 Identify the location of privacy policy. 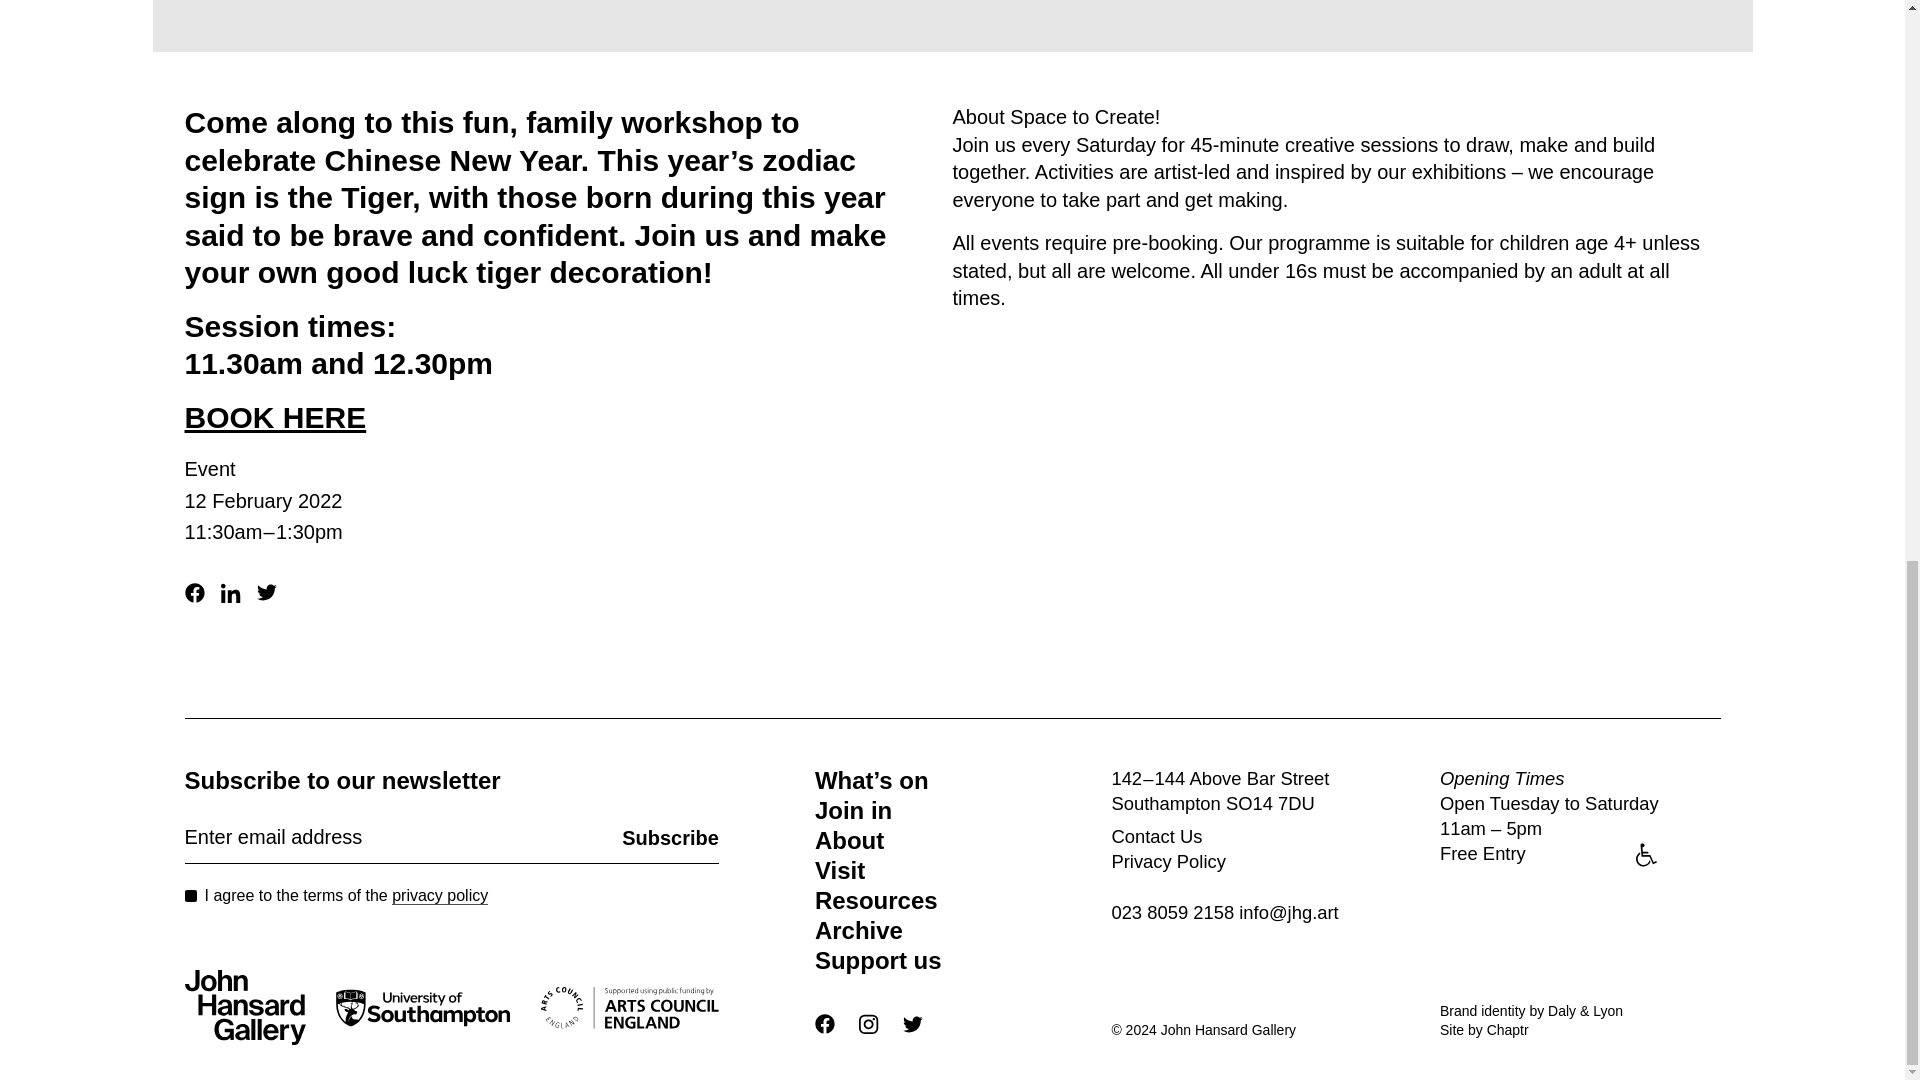
(439, 895).